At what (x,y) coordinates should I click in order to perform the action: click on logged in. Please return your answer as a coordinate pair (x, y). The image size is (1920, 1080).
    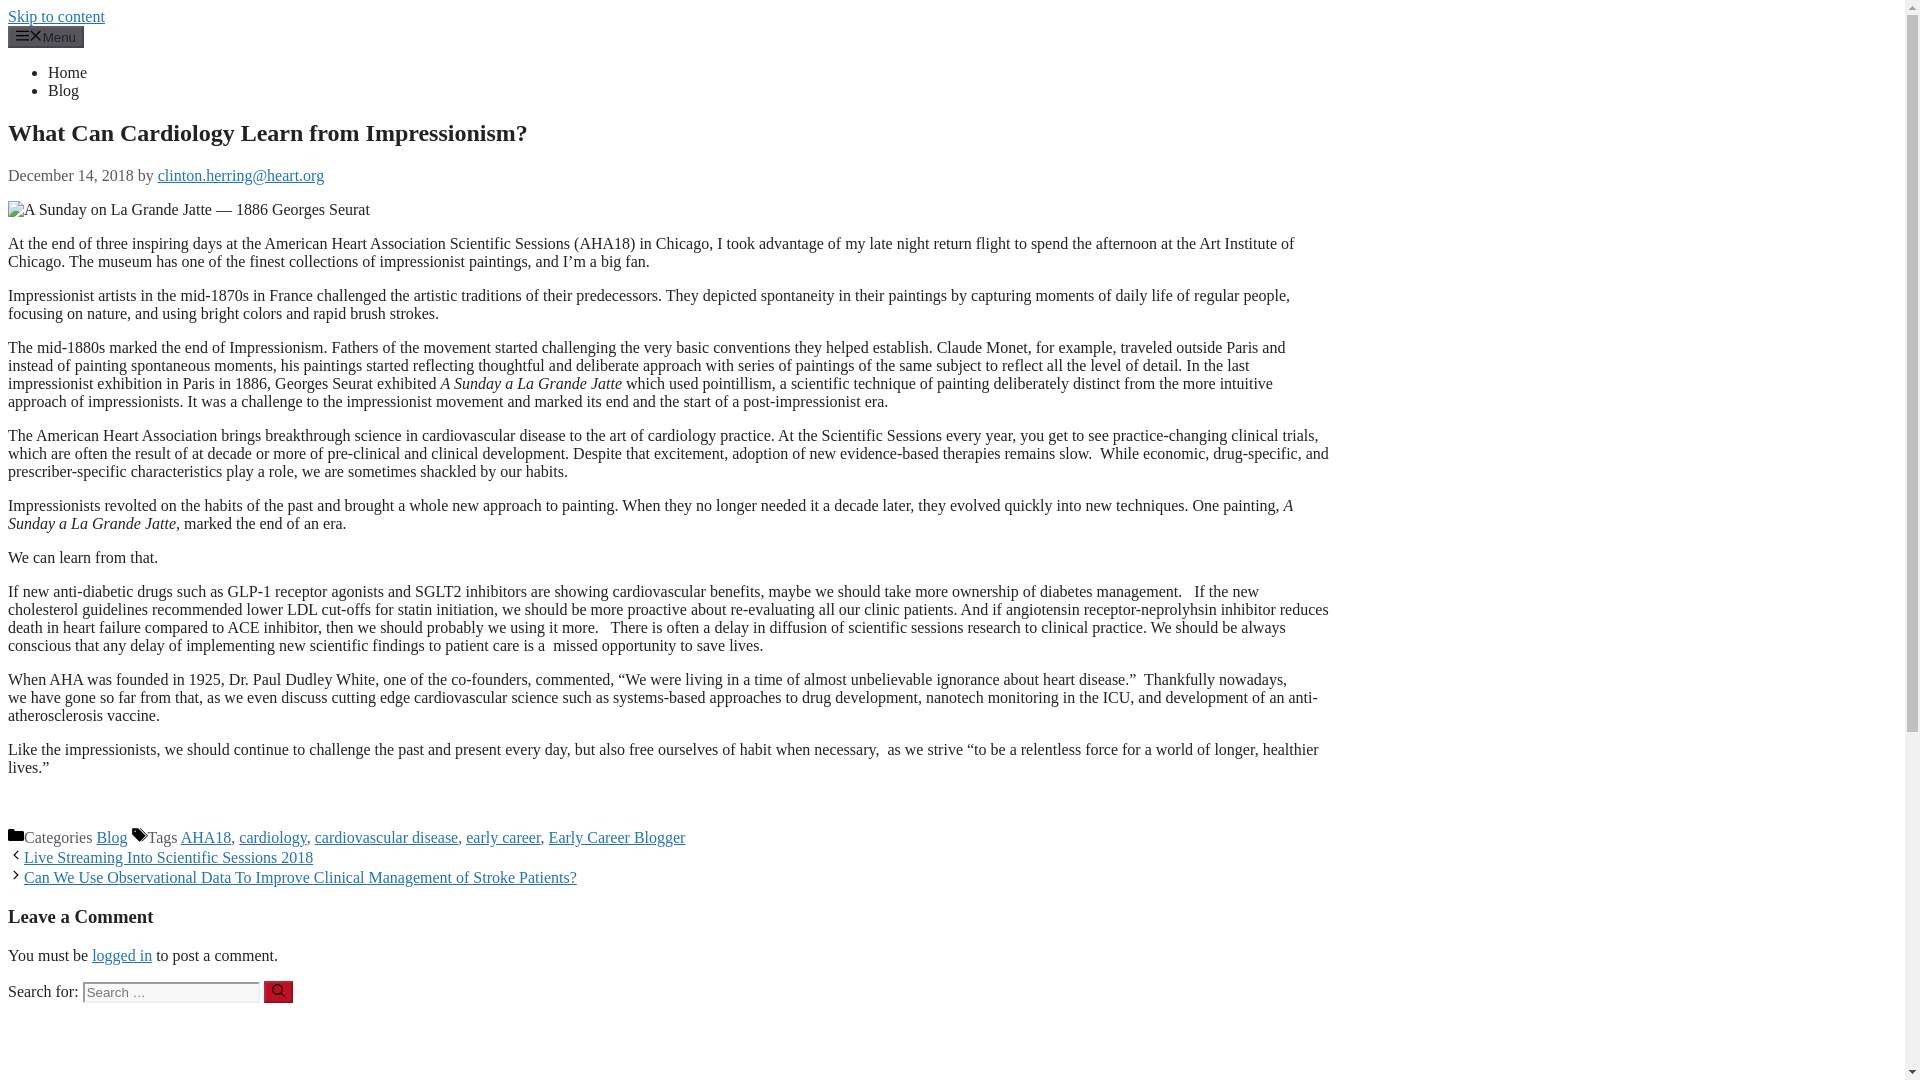
    Looking at the image, I should click on (122, 956).